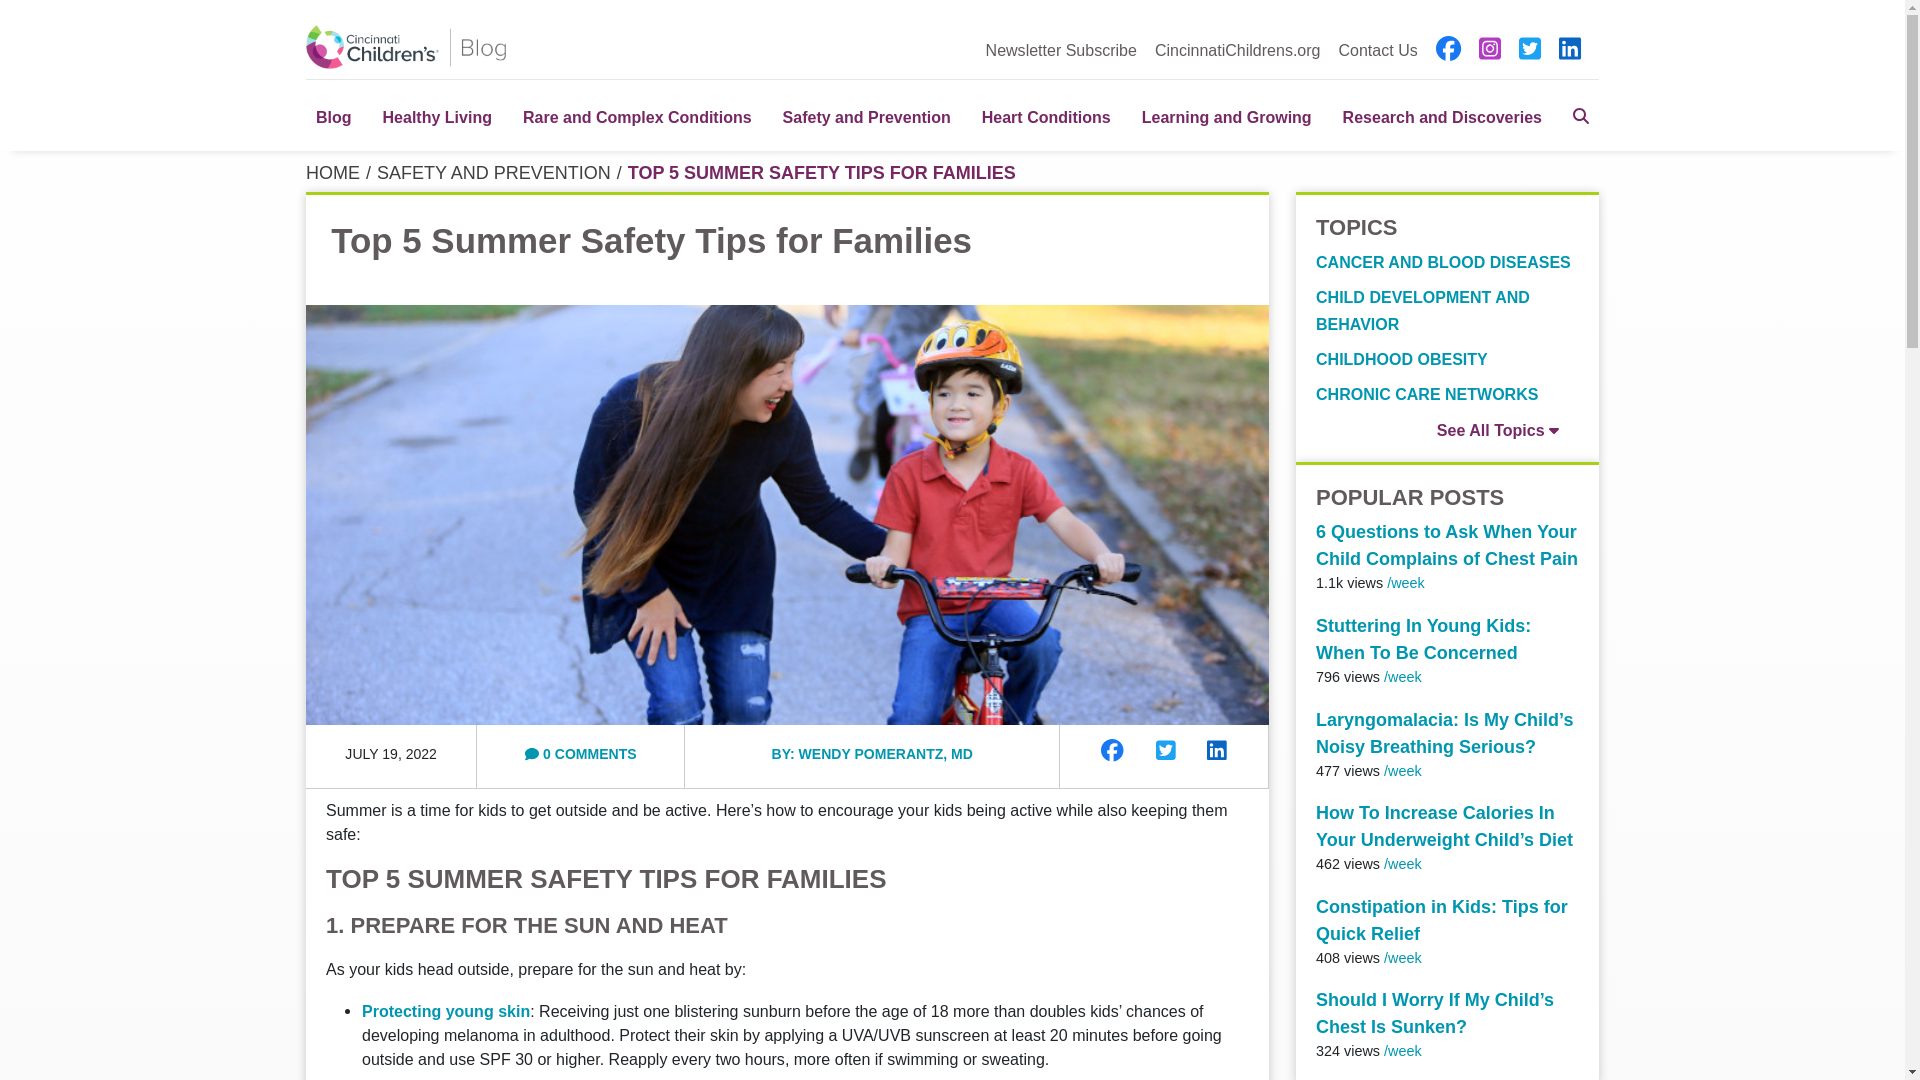 Image resolution: width=1920 pixels, height=1080 pixels. I want to click on Research and Discoveries, so click(1442, 115).